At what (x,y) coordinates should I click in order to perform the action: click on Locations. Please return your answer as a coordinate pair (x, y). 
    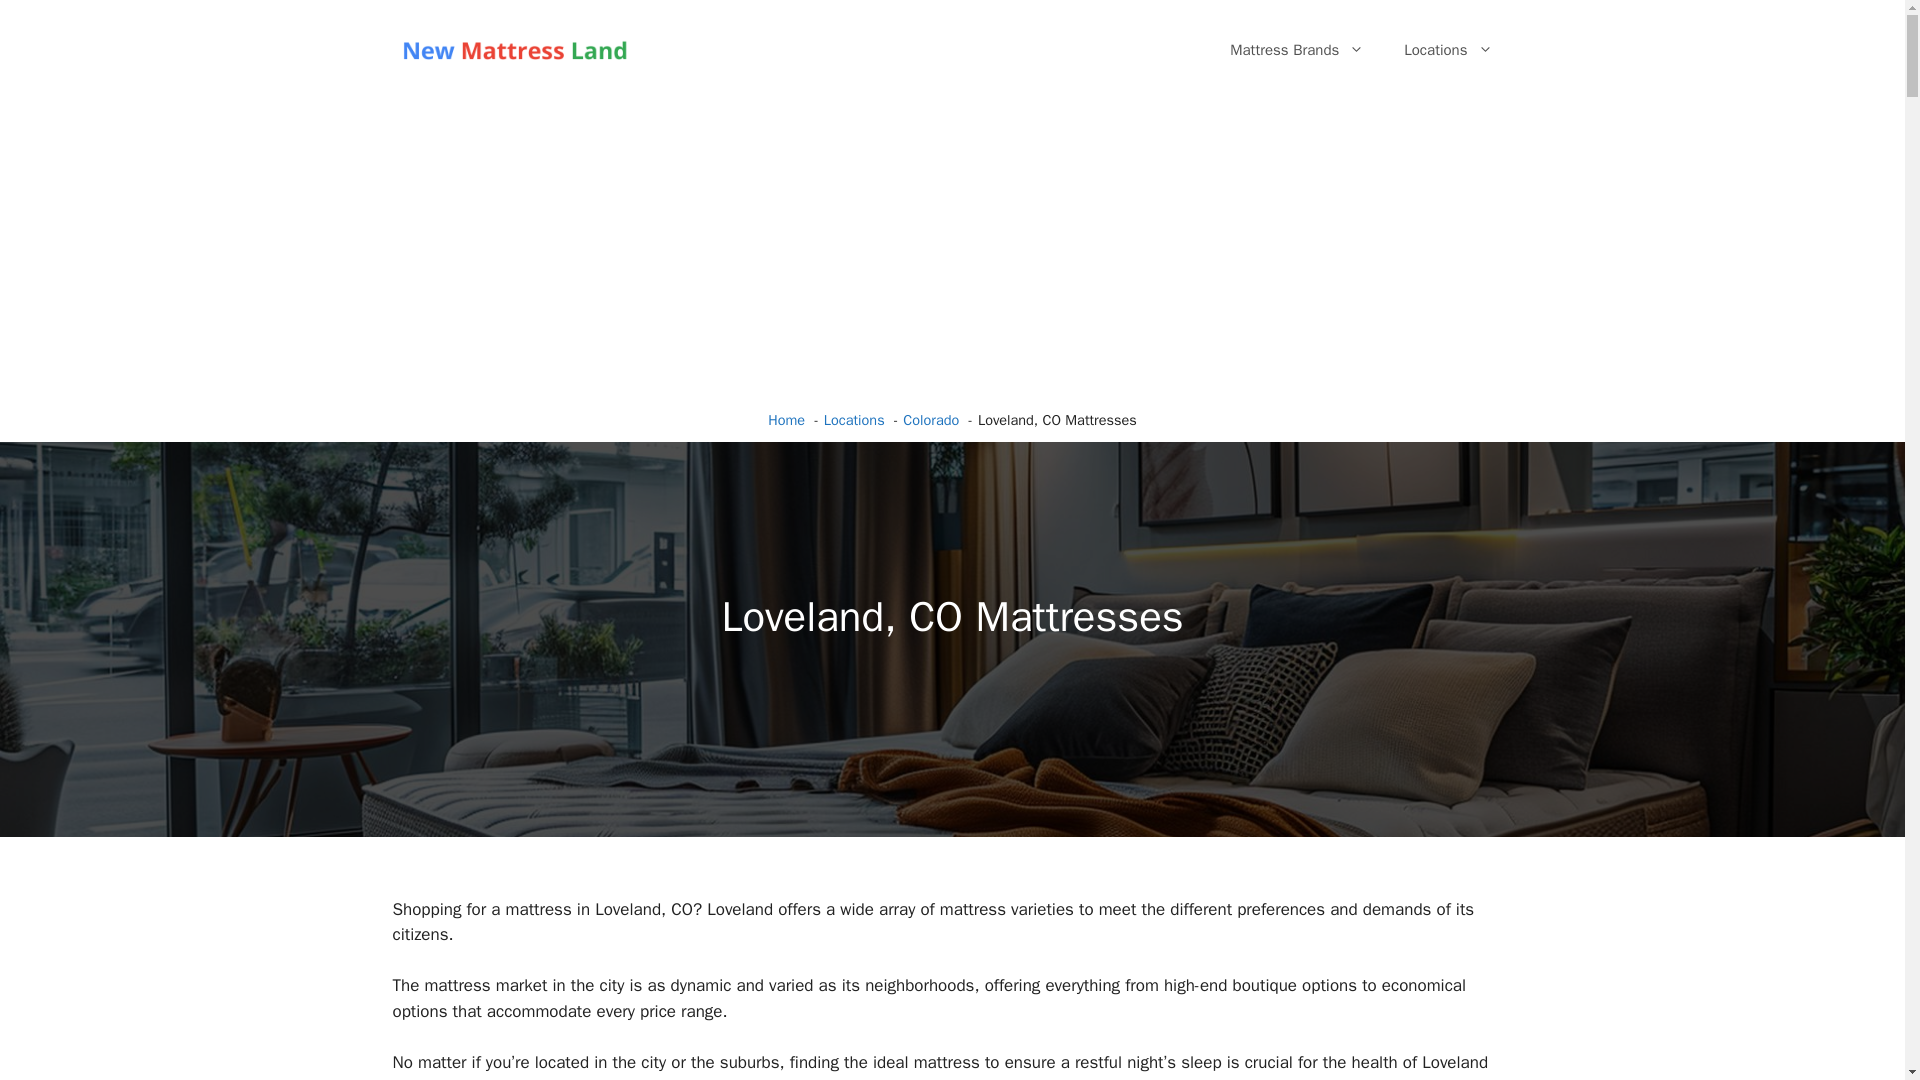
    Looking at the image, I should click on (1448, 50).